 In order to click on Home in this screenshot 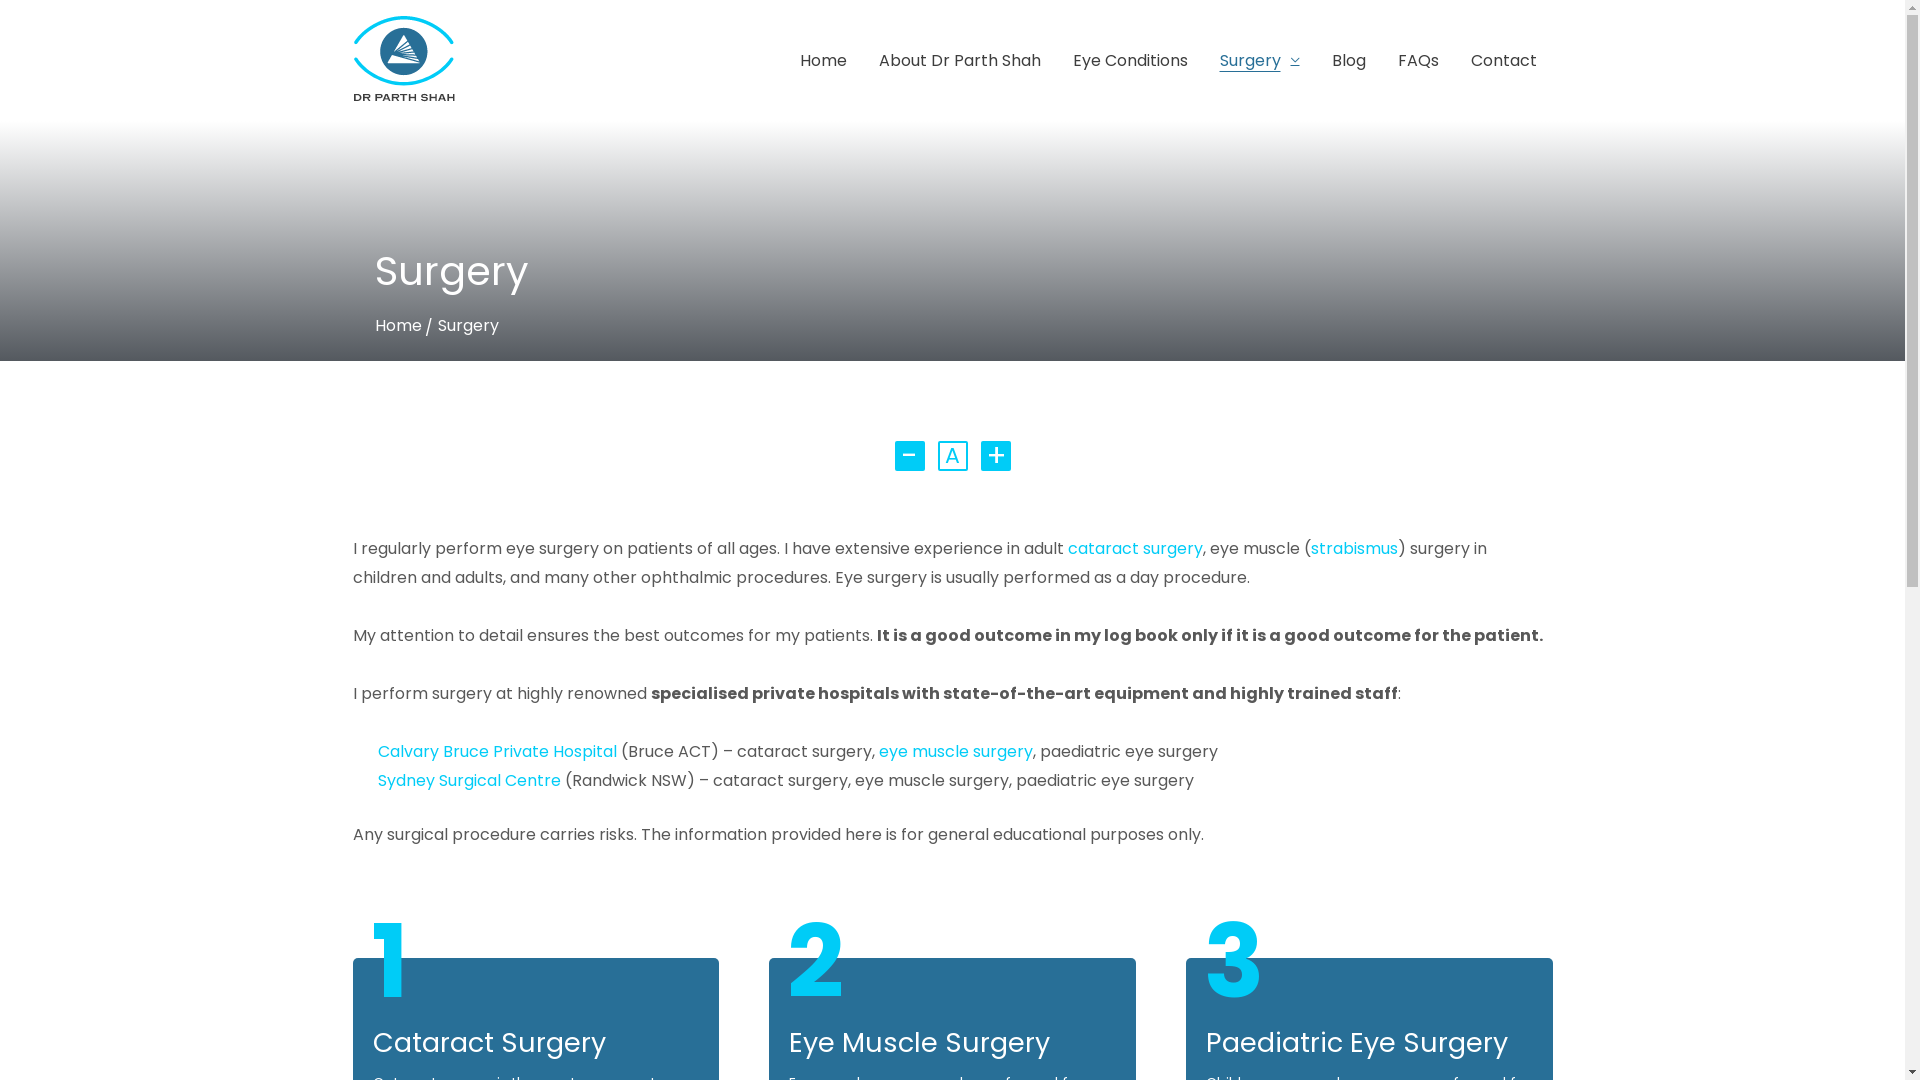, I will do `click(824, 60)`.